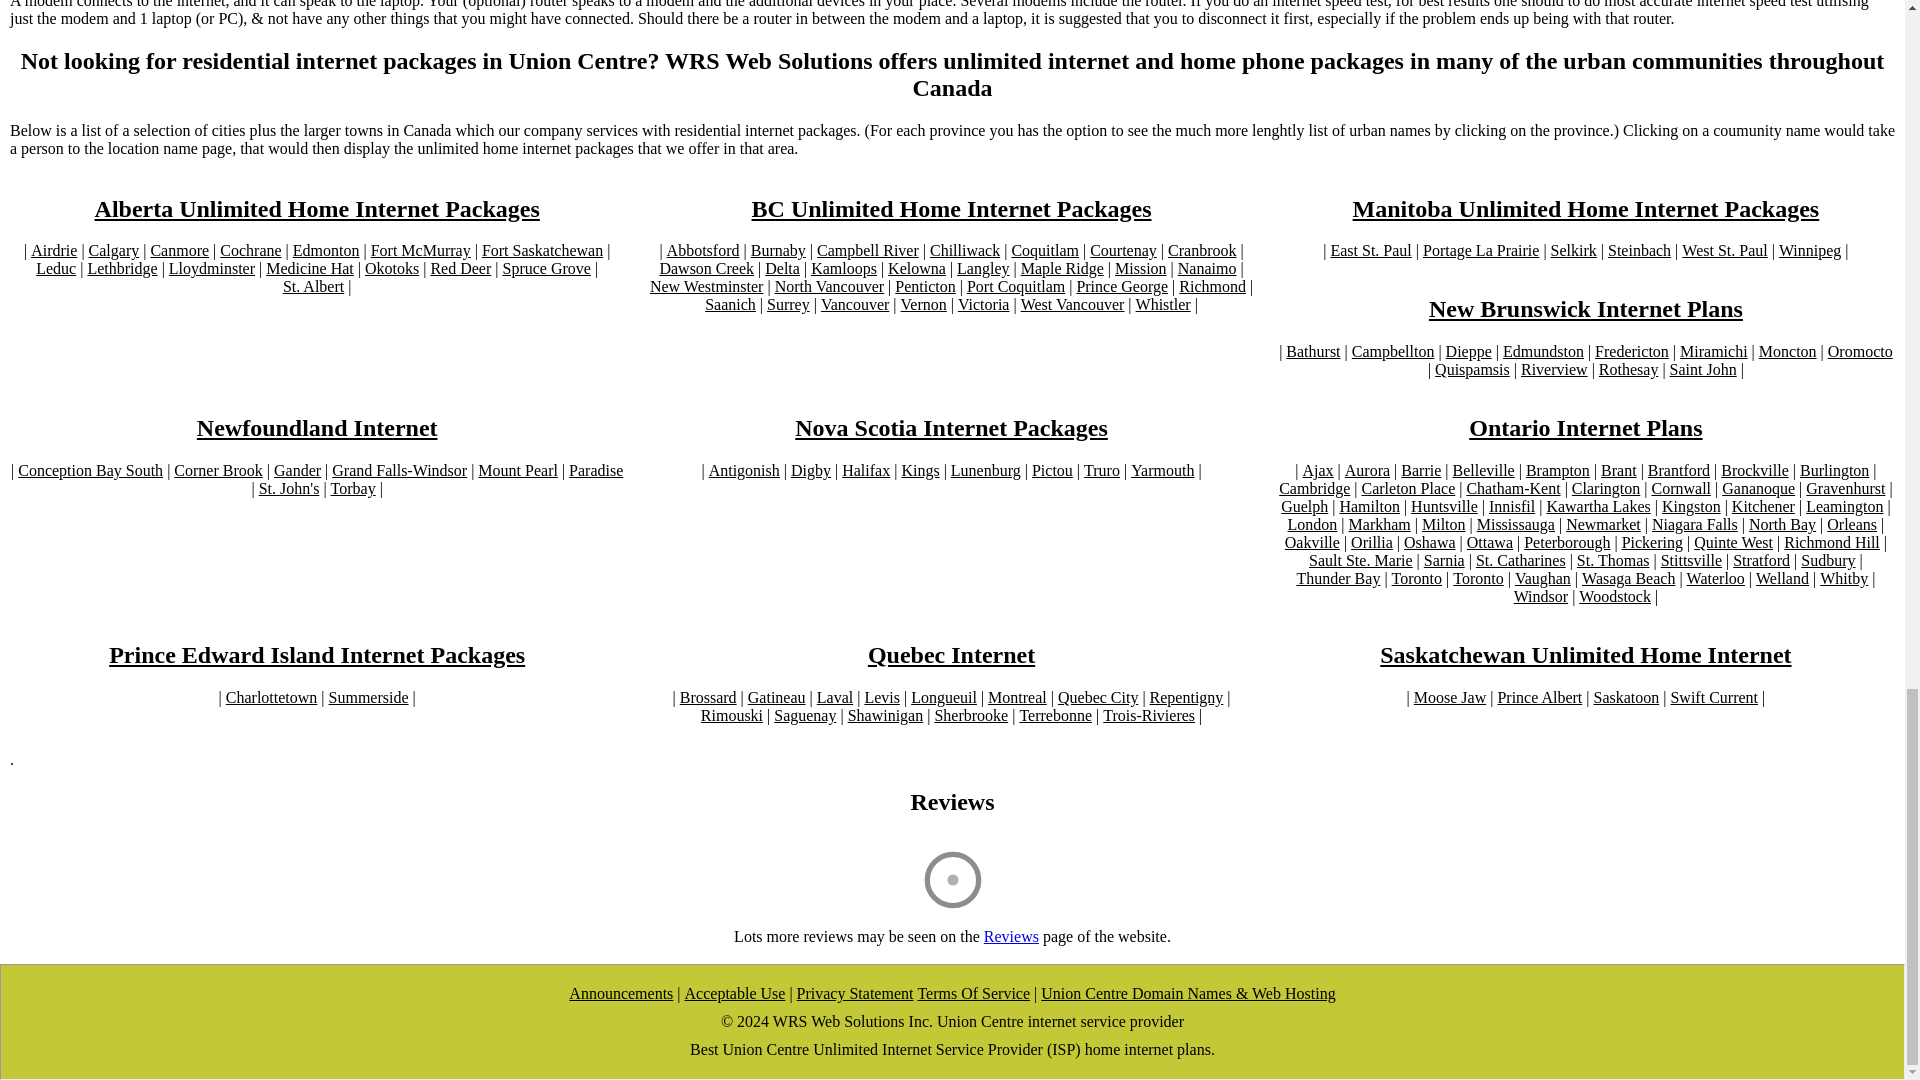 Image resolution: width=1920 pixels, height=1080 pixels. I want to click on Cochrane, so click(250, 250).